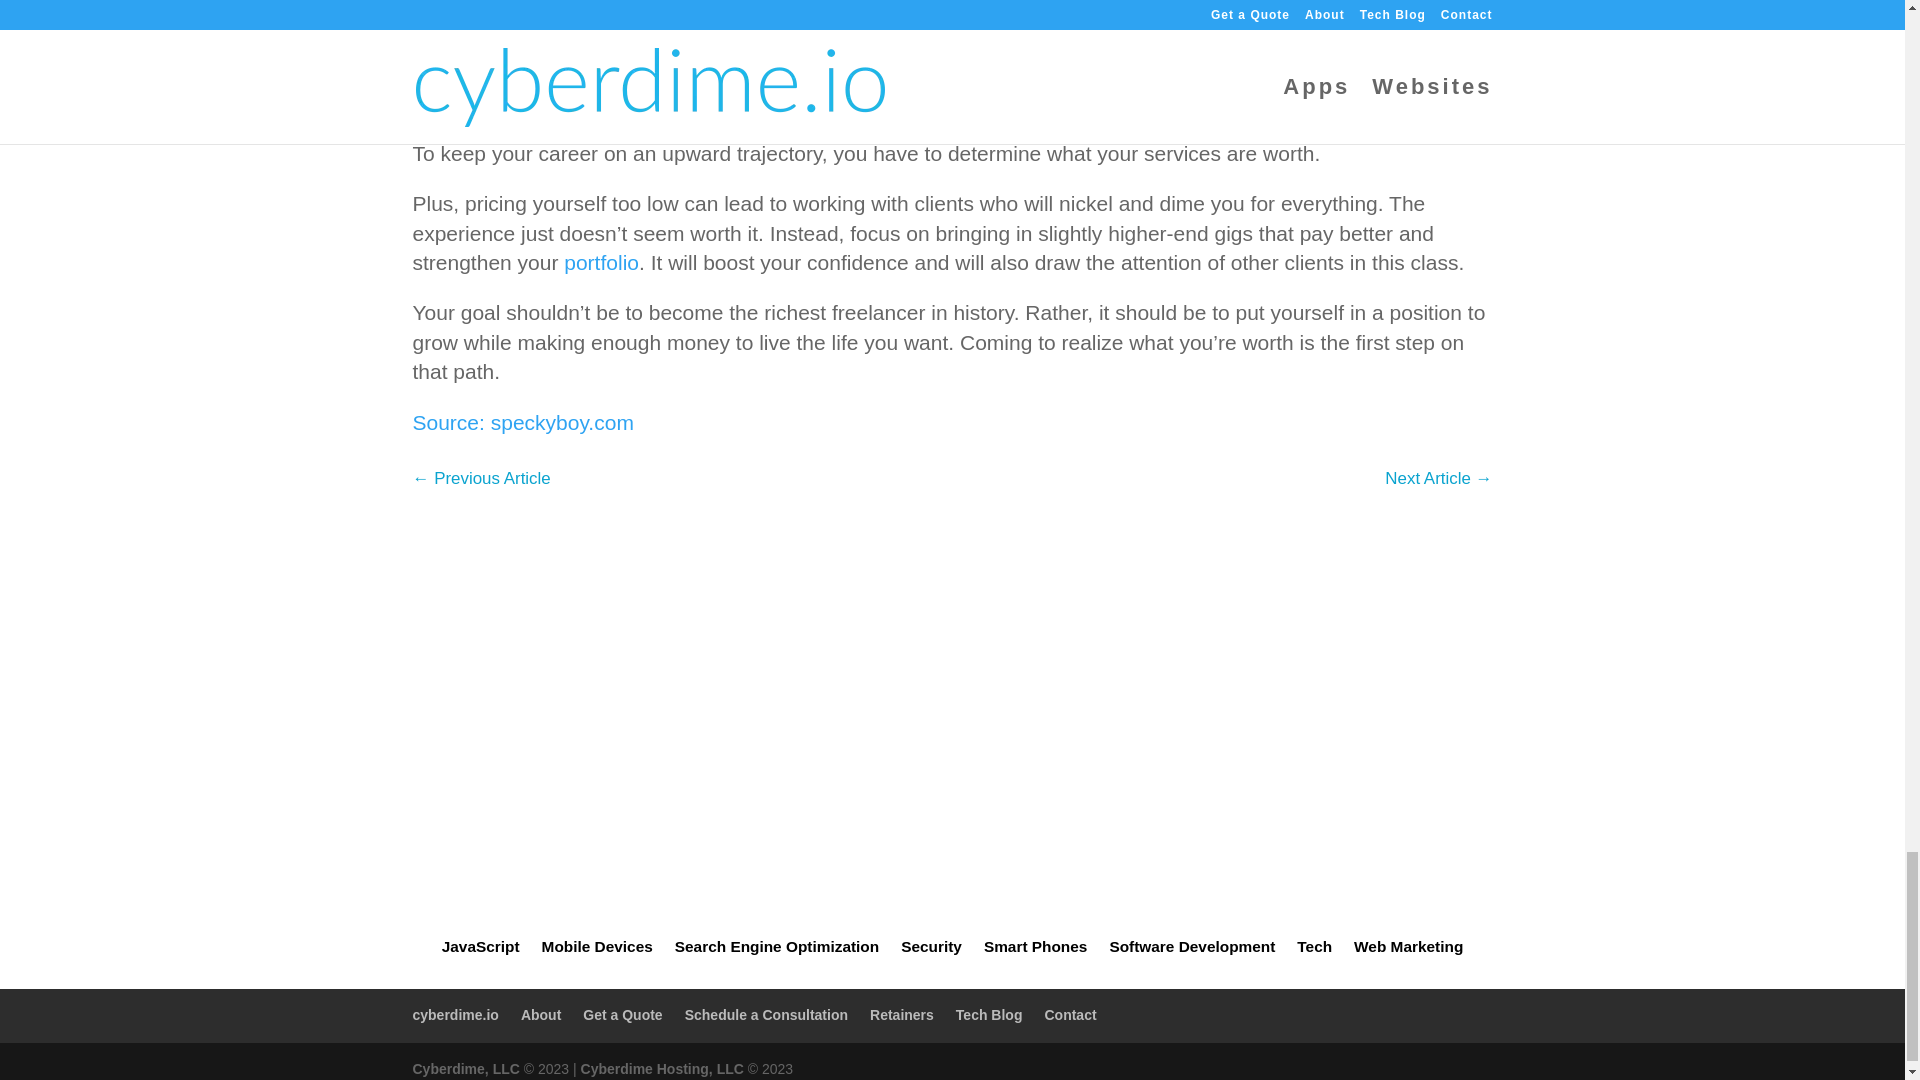 The width and height of the screenshot is (1920, 1080). What do you see at coordinates (602, 262) in the screenshot?
I see `portfolio` at bounding box center [602, 262].